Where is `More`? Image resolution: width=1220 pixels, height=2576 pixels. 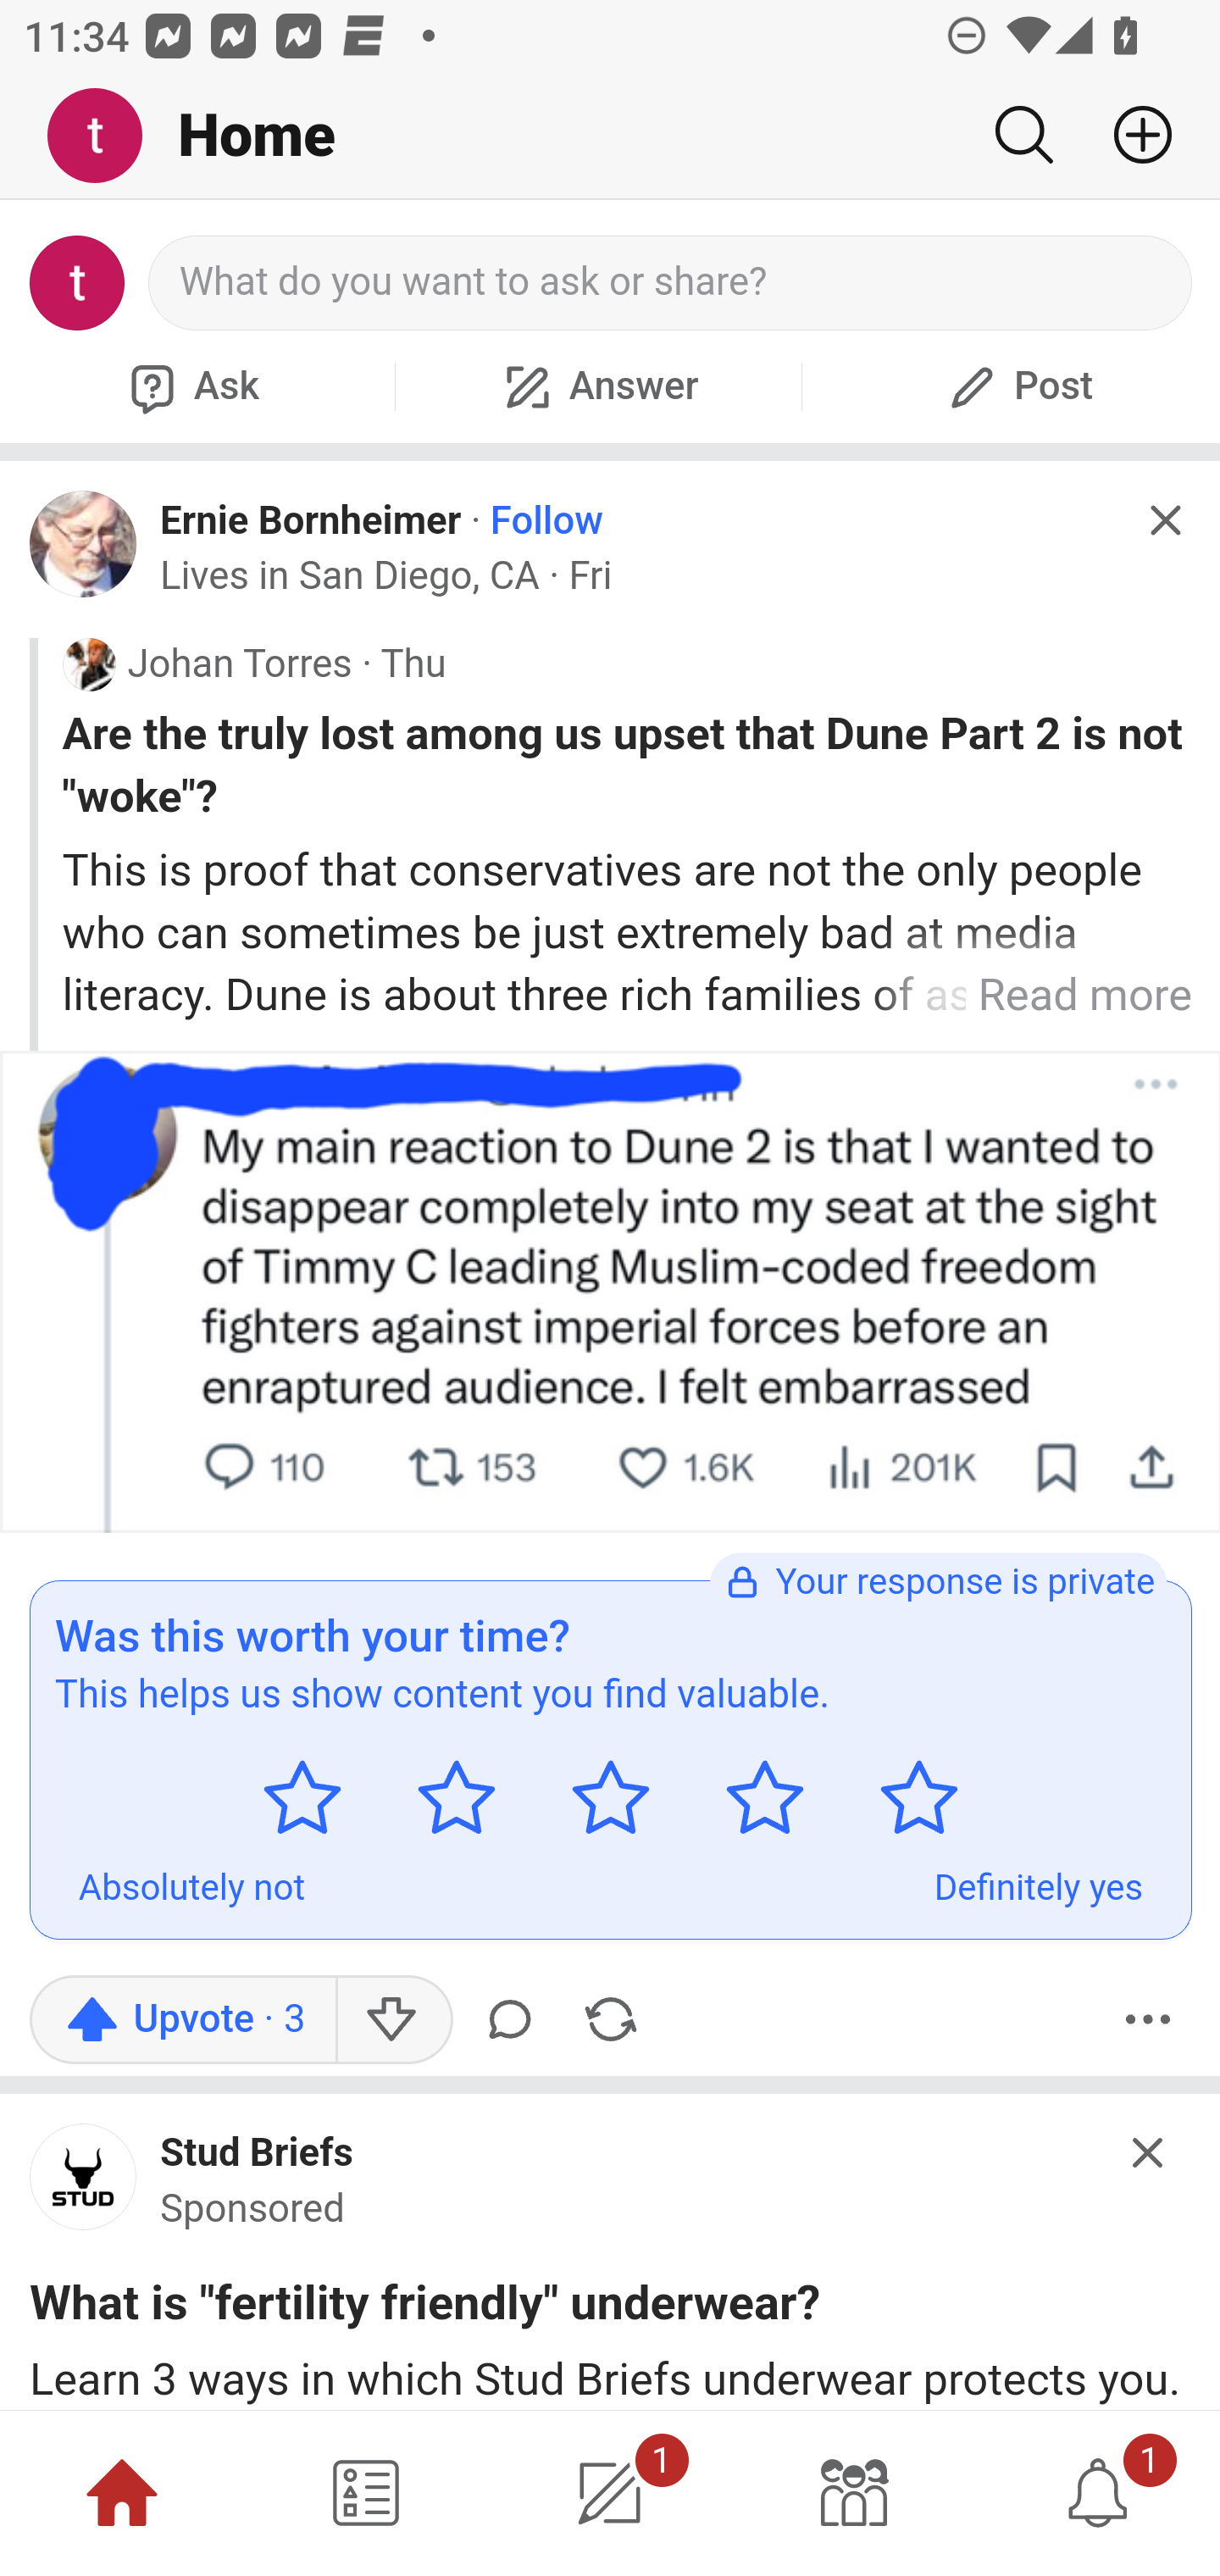 More is located at coordinates (1148, 2019).